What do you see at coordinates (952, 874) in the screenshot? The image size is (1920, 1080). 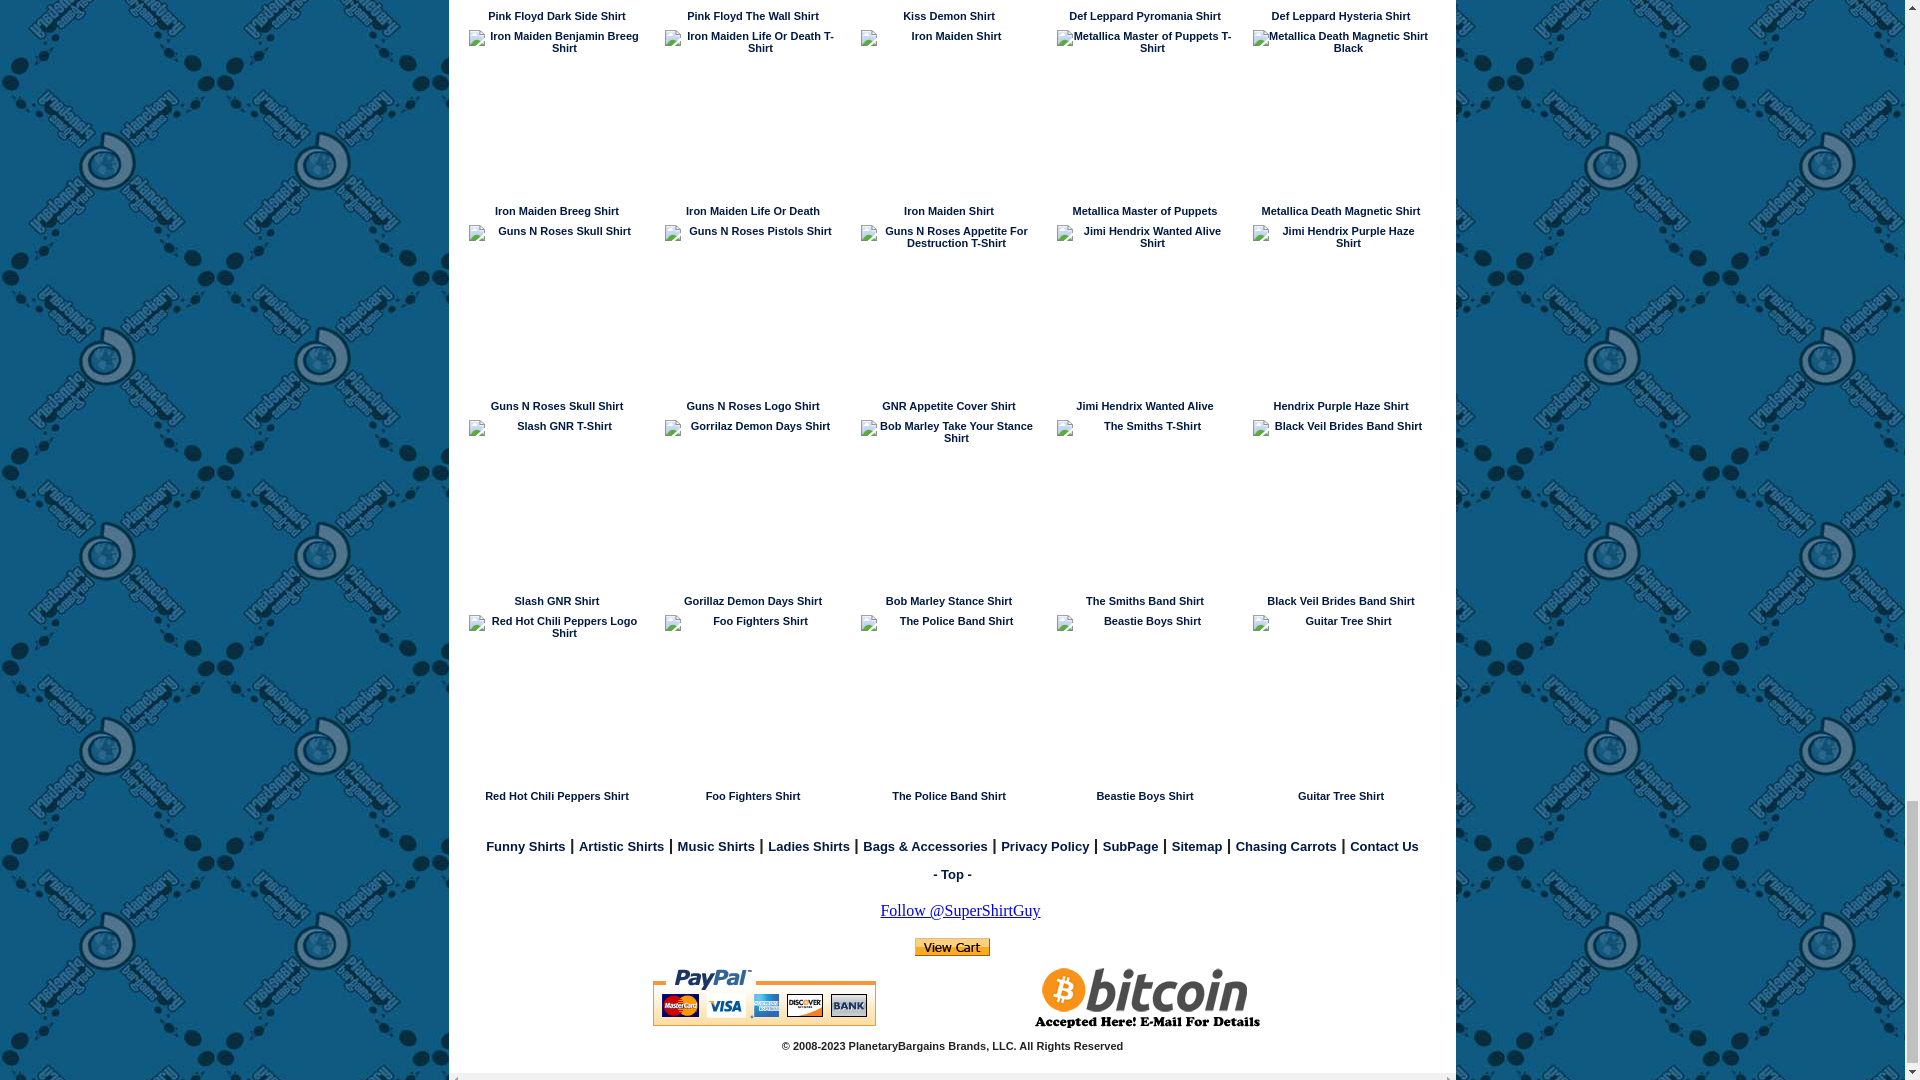 I see `Back To Top` at bounding box center [952, 874].